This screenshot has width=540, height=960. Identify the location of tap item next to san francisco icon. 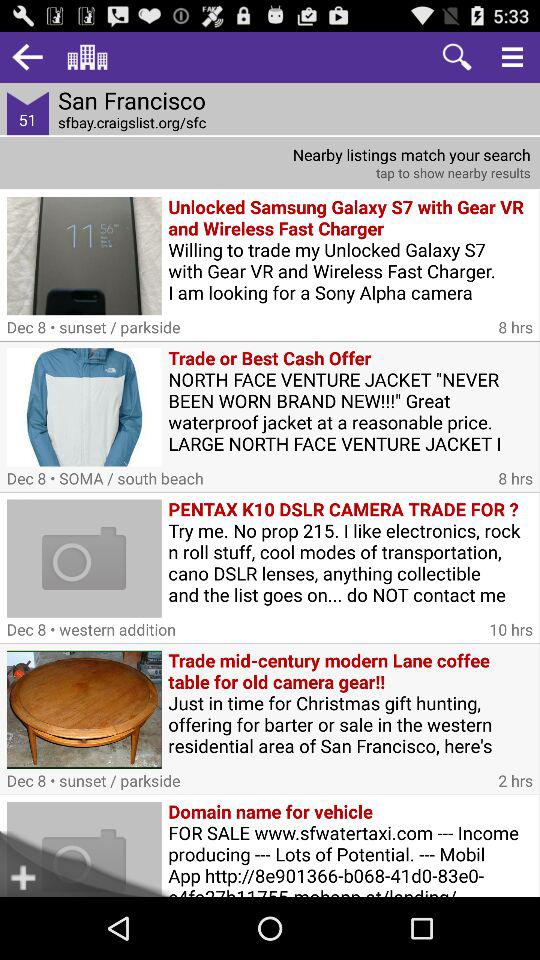
(28, 56).